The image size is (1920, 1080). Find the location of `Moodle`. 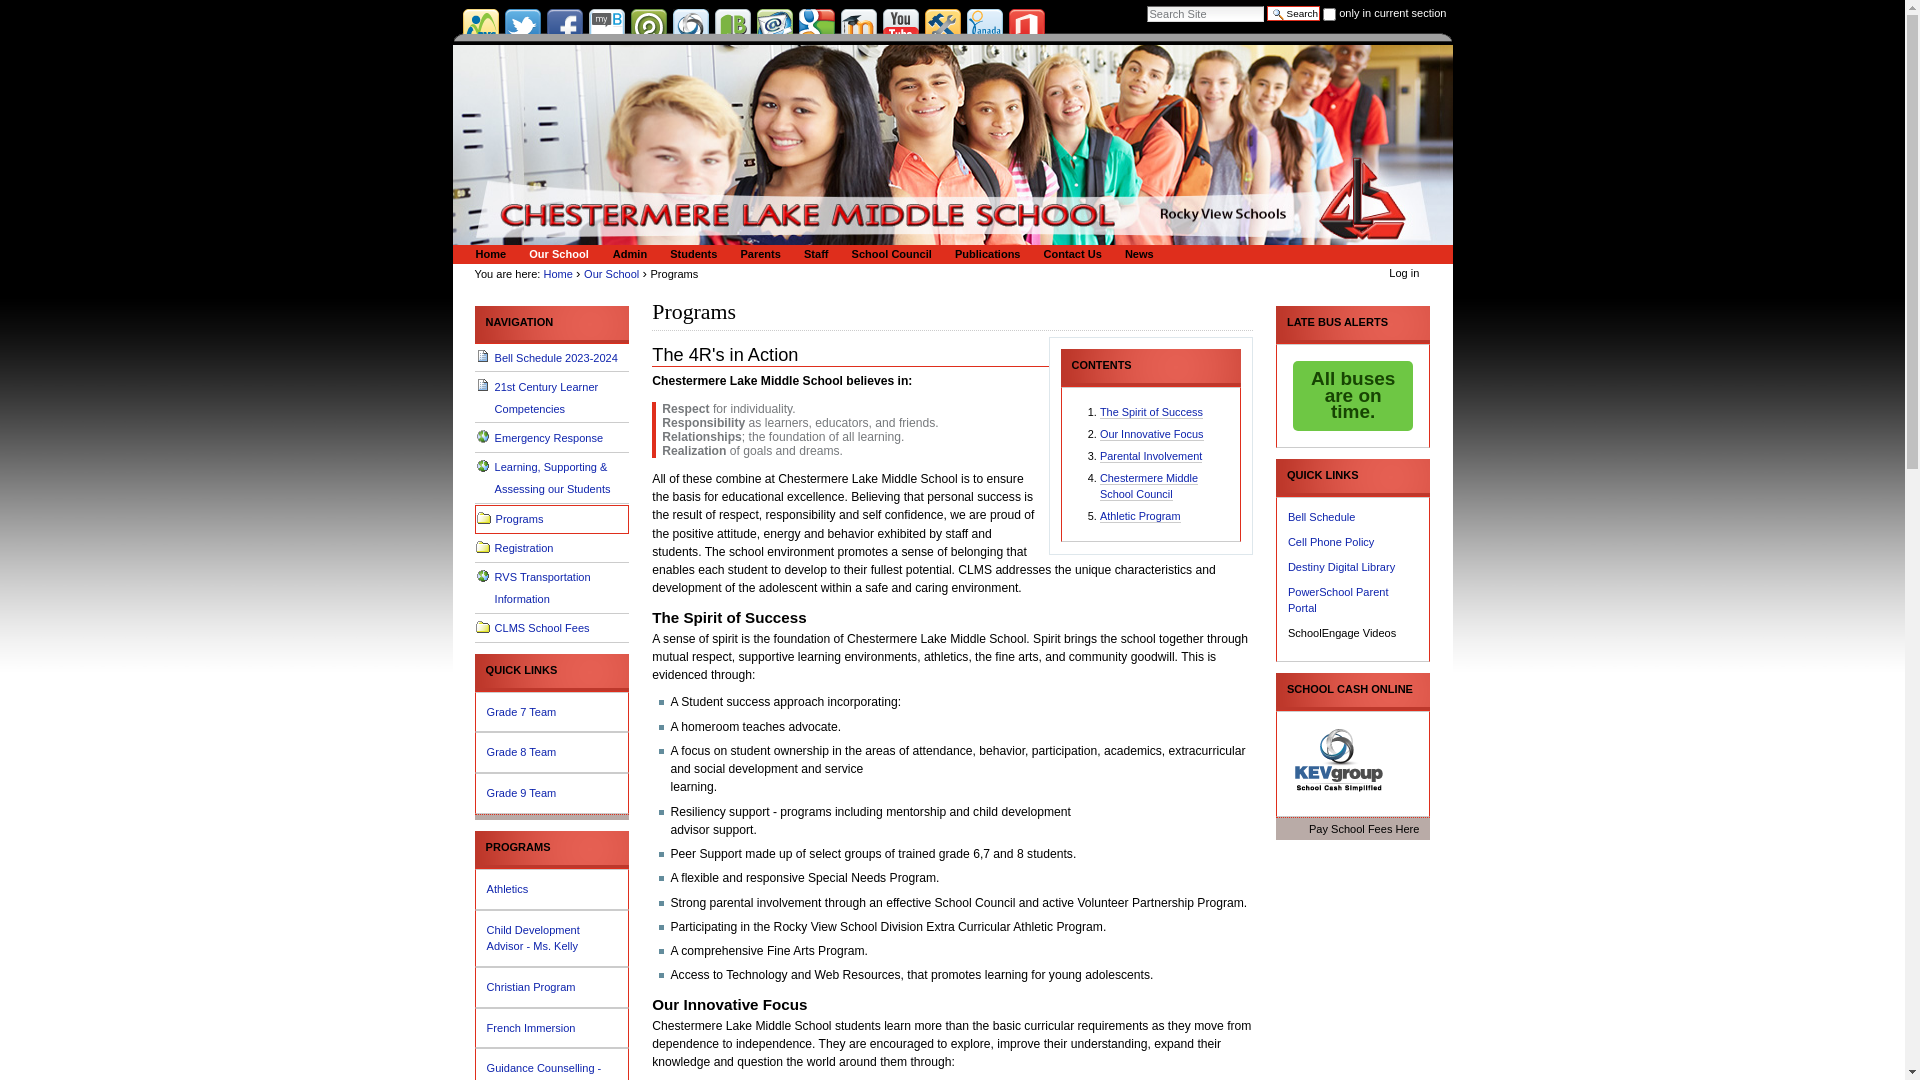

Moodle is located at coordinates (858, 26).